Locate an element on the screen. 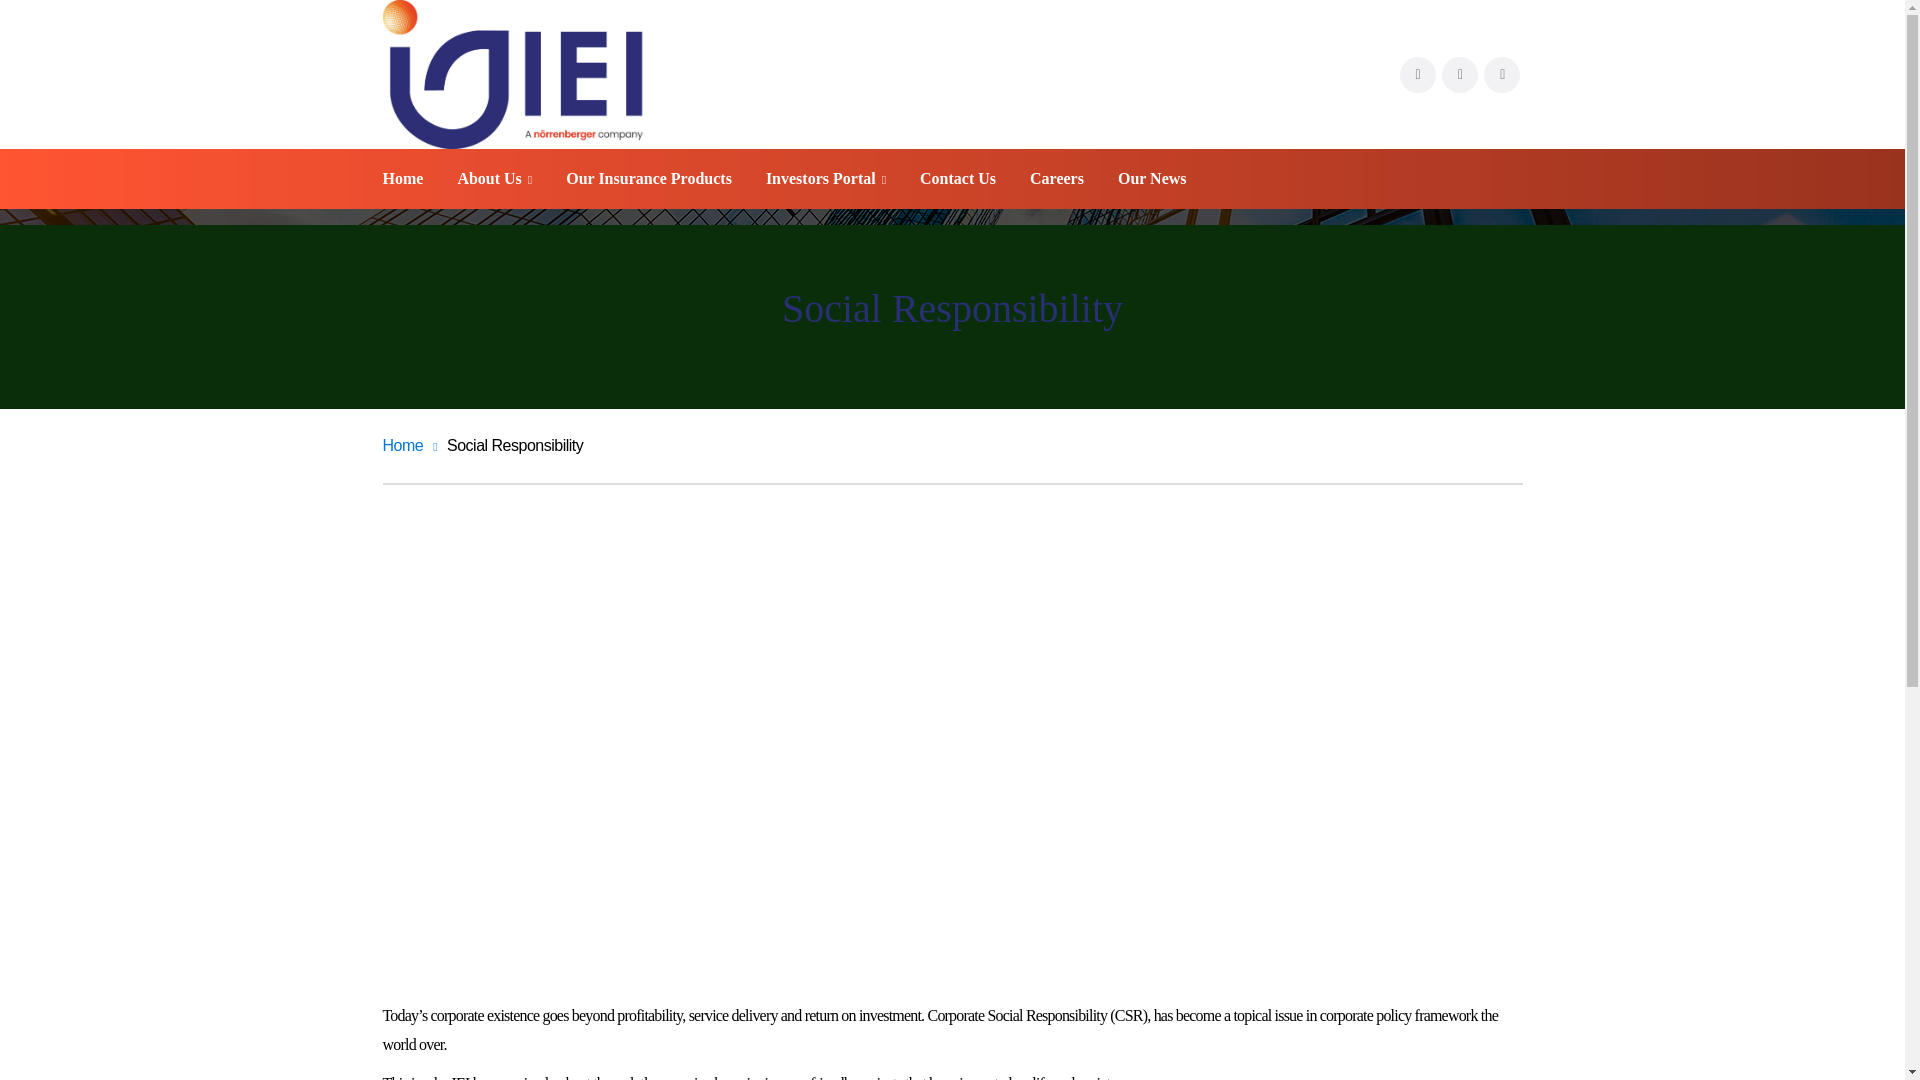 The height and width of the screenshot is (1080, 1920). Contact Us is located at coordinates (958, 178).